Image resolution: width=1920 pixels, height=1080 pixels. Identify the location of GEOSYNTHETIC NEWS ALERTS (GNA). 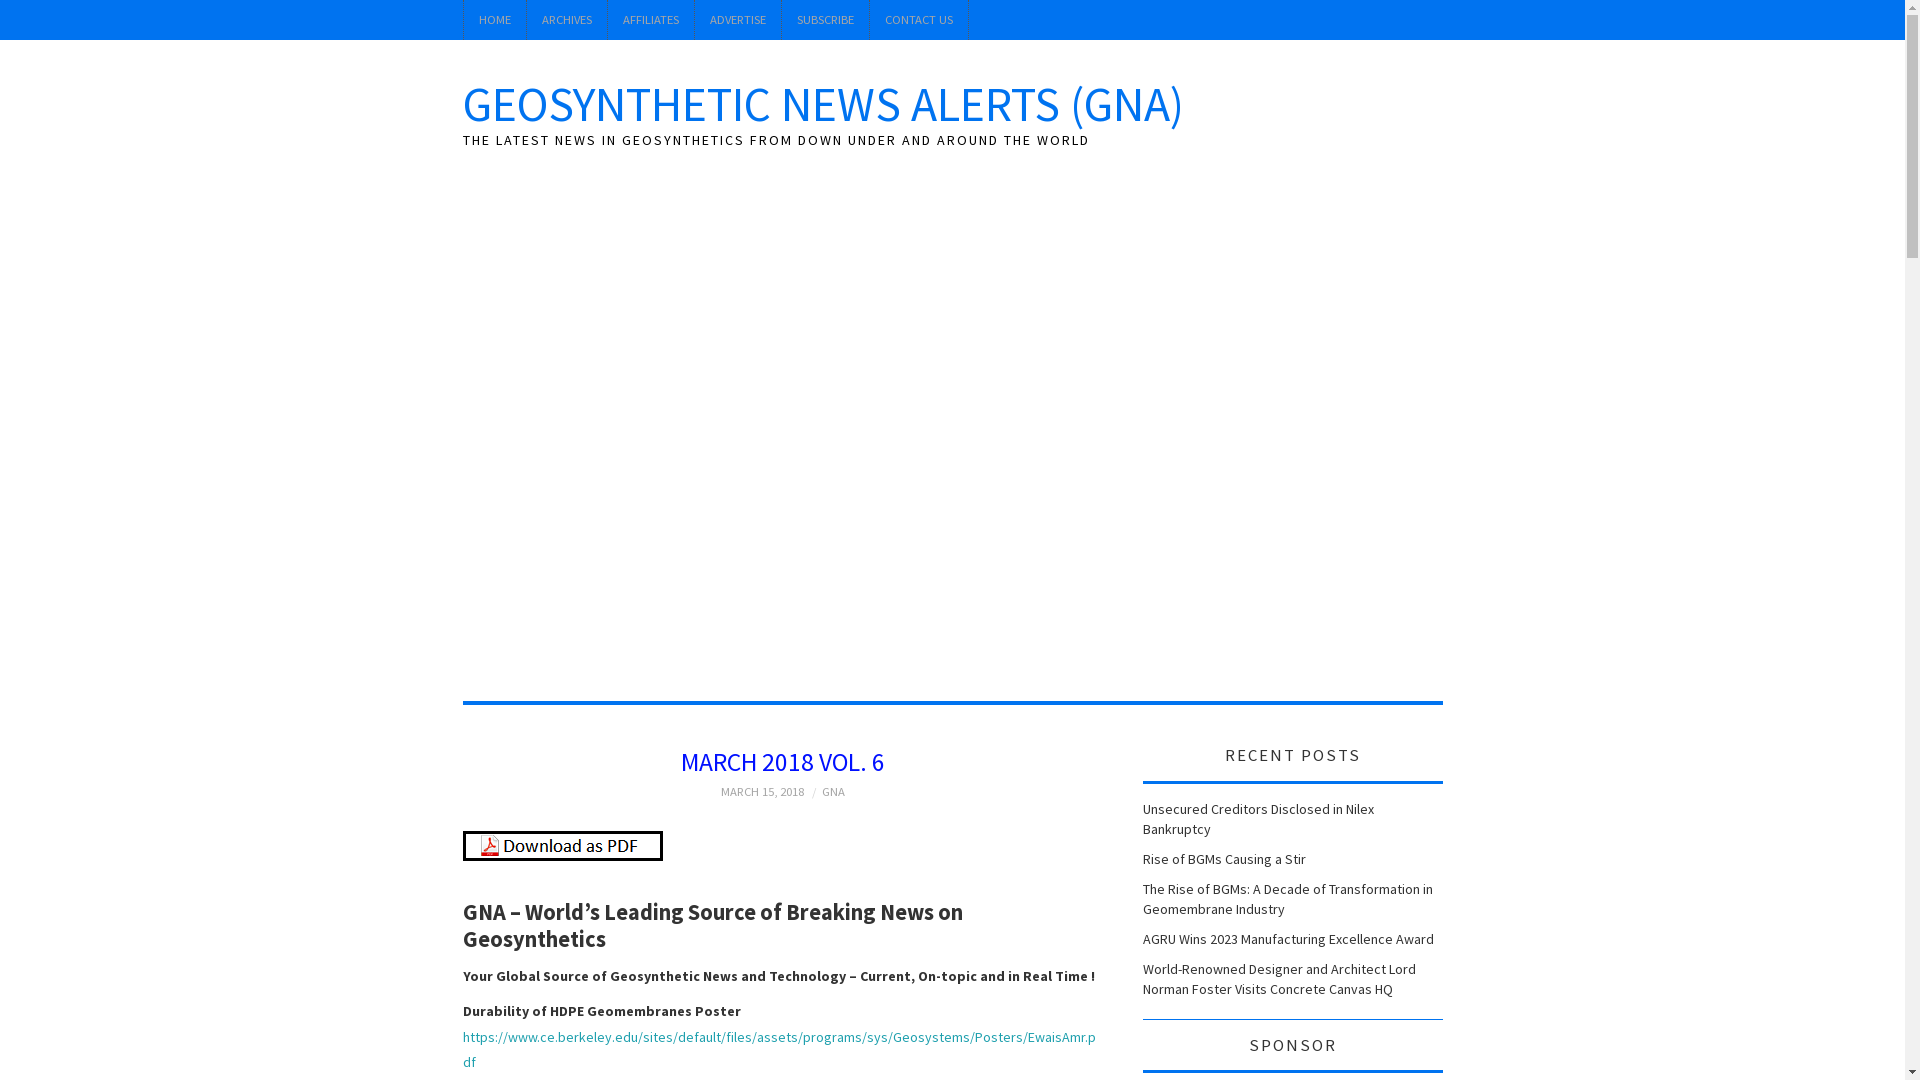
(822, 104).